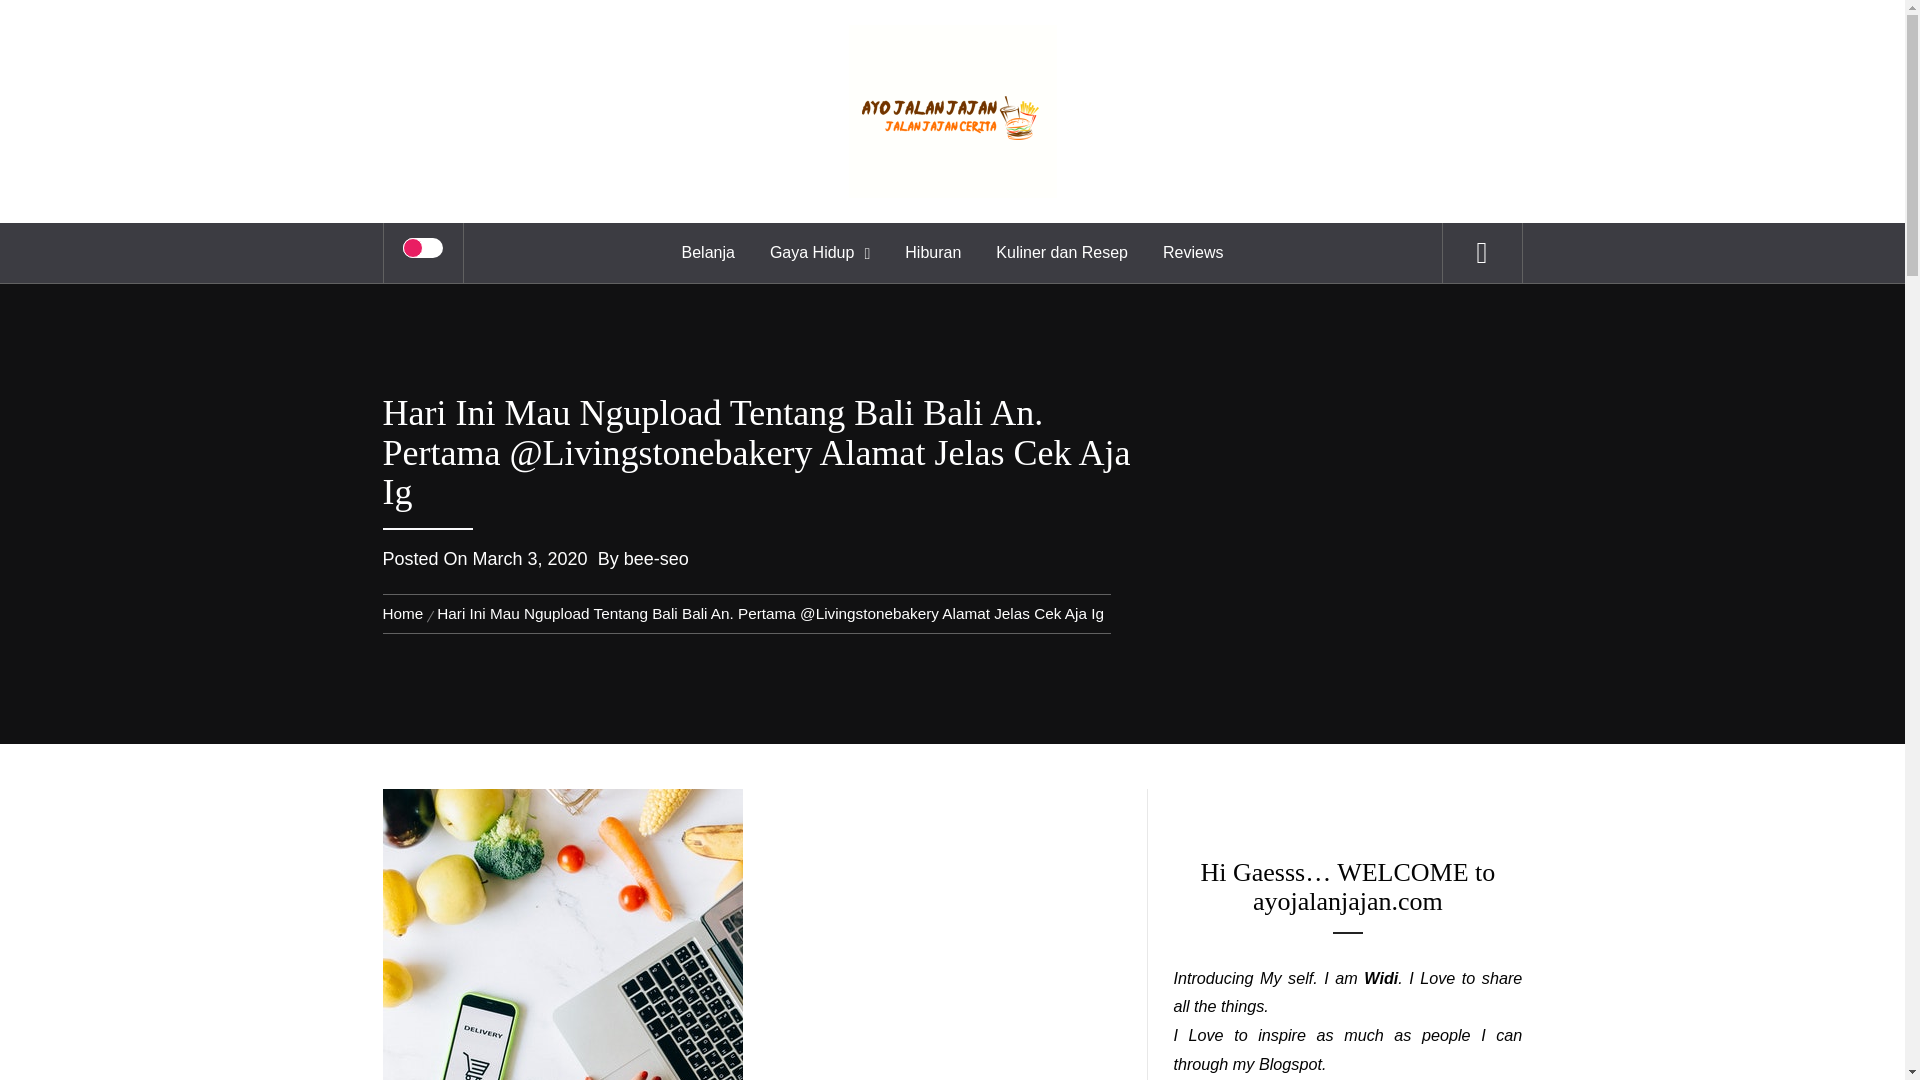 Image resolution: width=1920 pixels, height=1080 pixels. What do you see at coordinates (530, 558) in the screenshot?
I see `March 3, 2020` at bounding box center [530, 558].